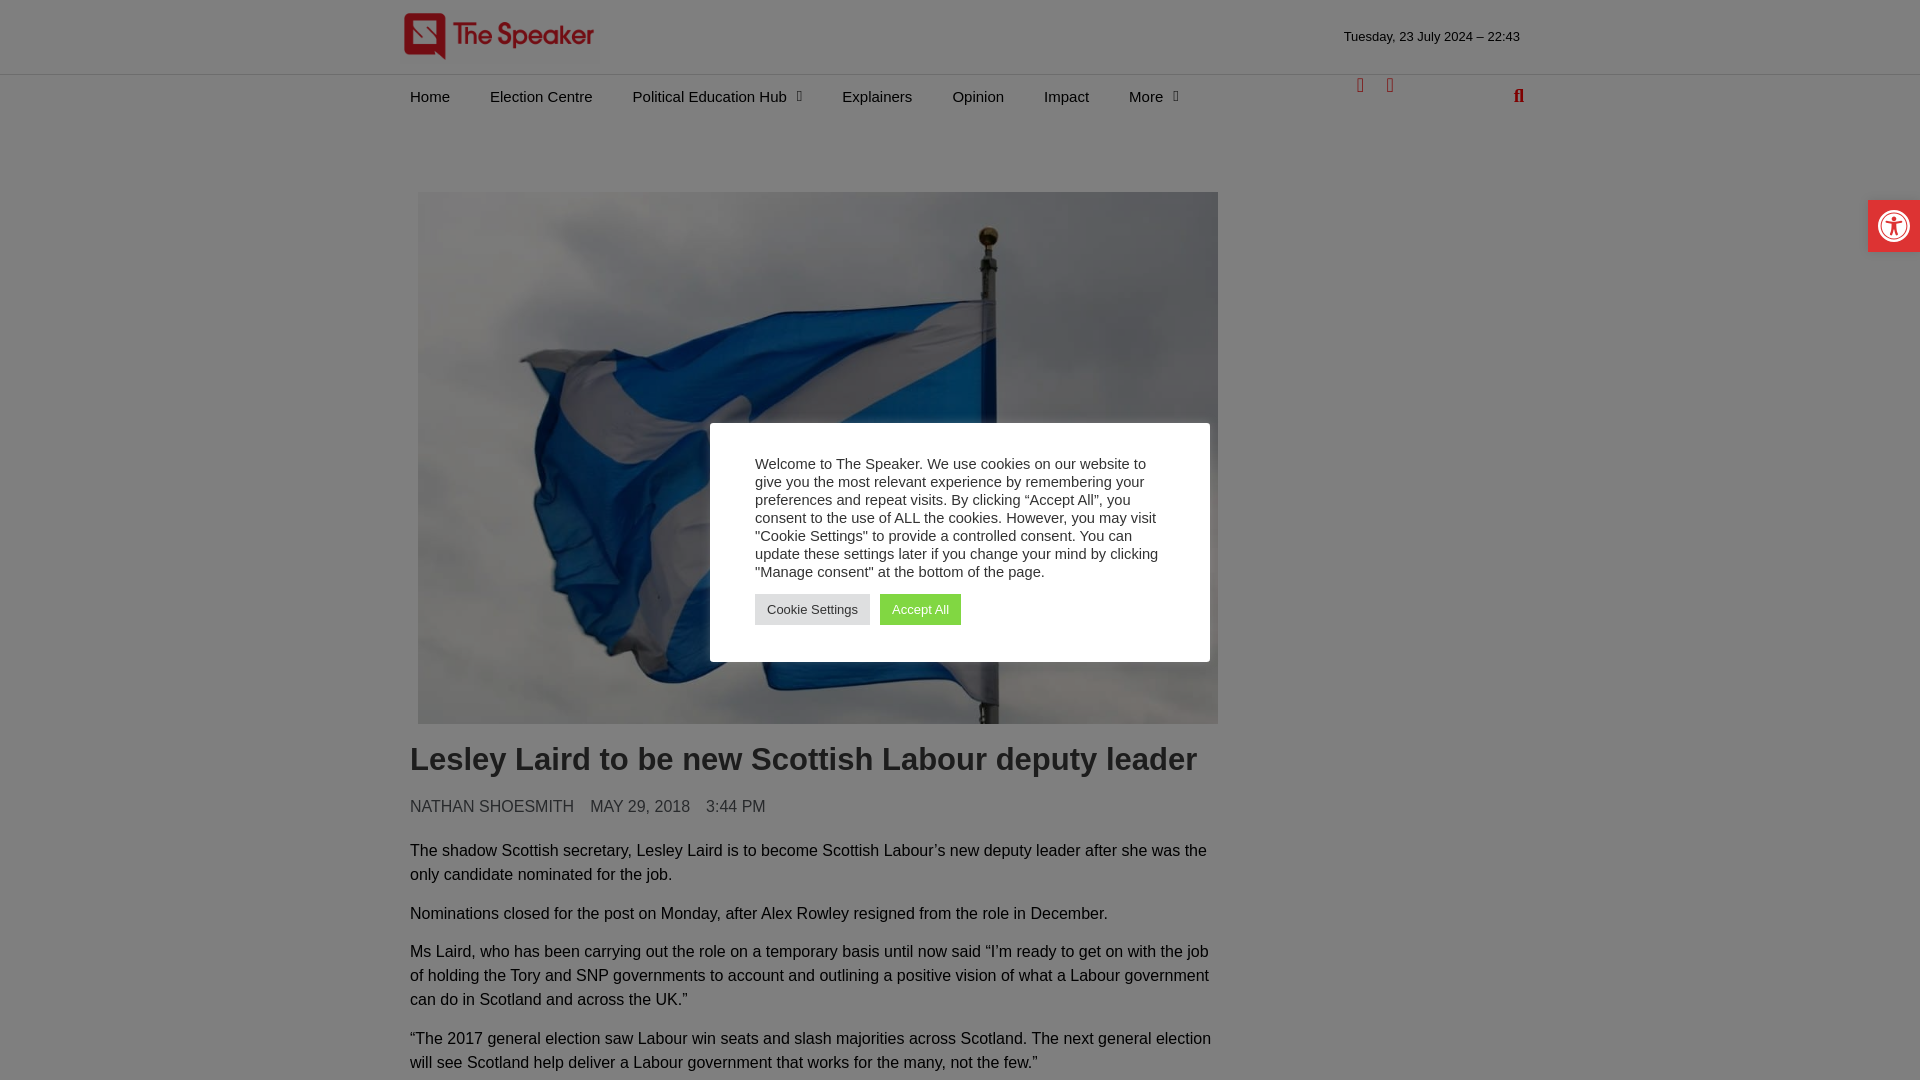 The image size is (1920, 1080). I want to click on Opinion, so click(977, 96).